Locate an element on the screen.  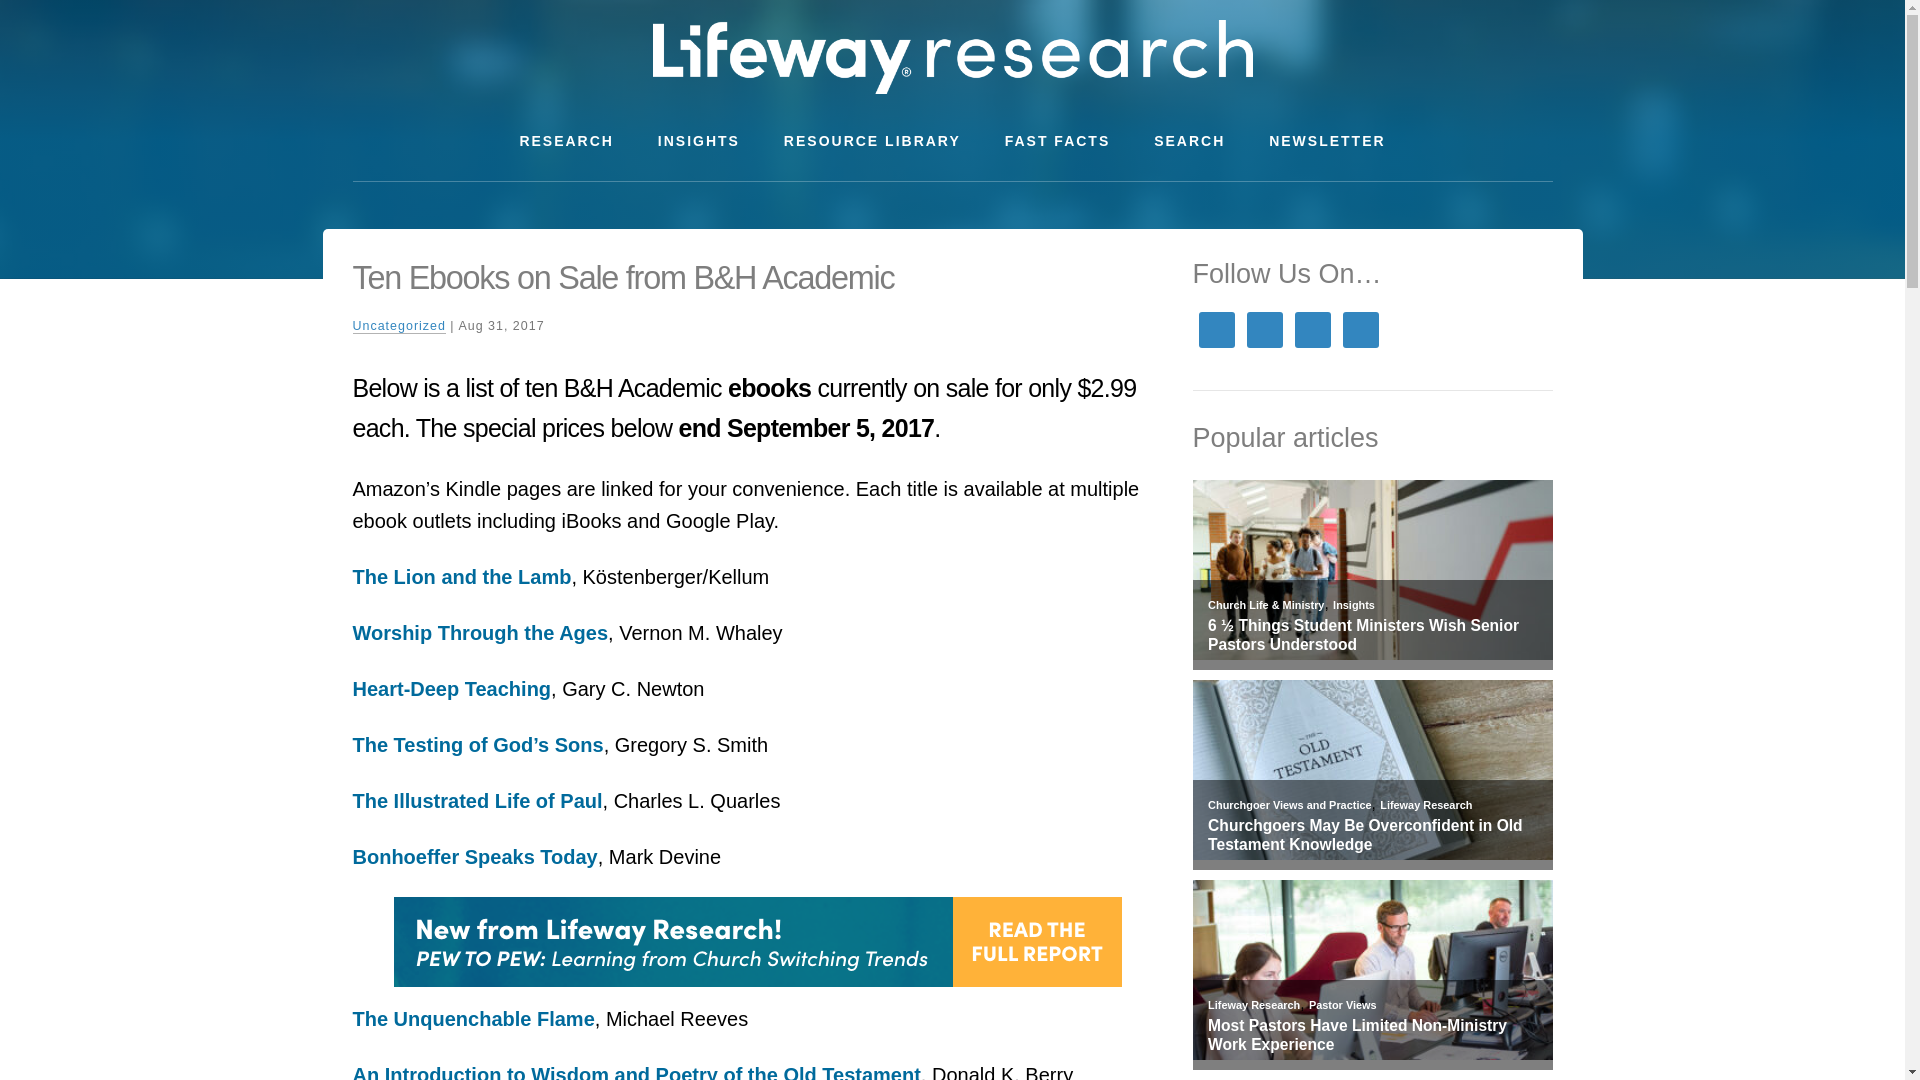
Uncategorized is located at coordinates (398, 326).